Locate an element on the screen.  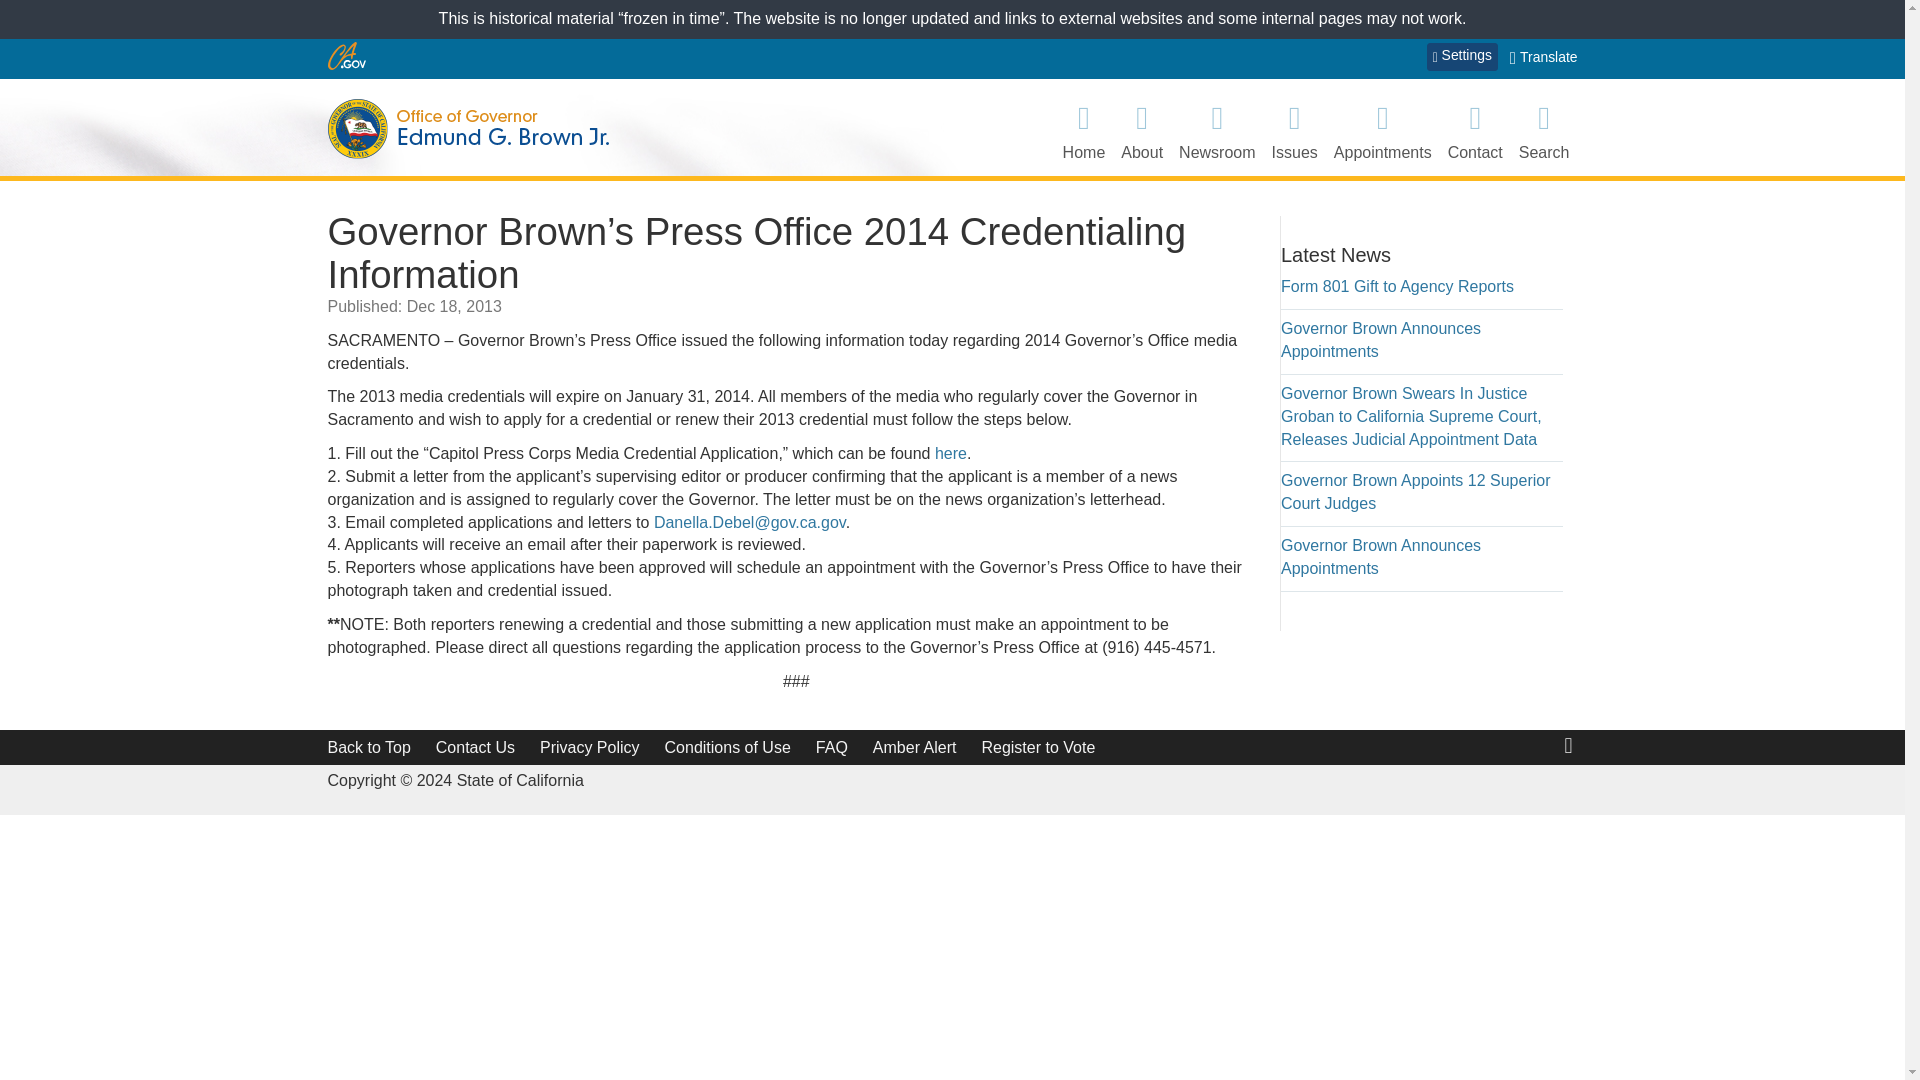
Form 801 Gift to Agency Reports is located at coordinates (1397, 286).